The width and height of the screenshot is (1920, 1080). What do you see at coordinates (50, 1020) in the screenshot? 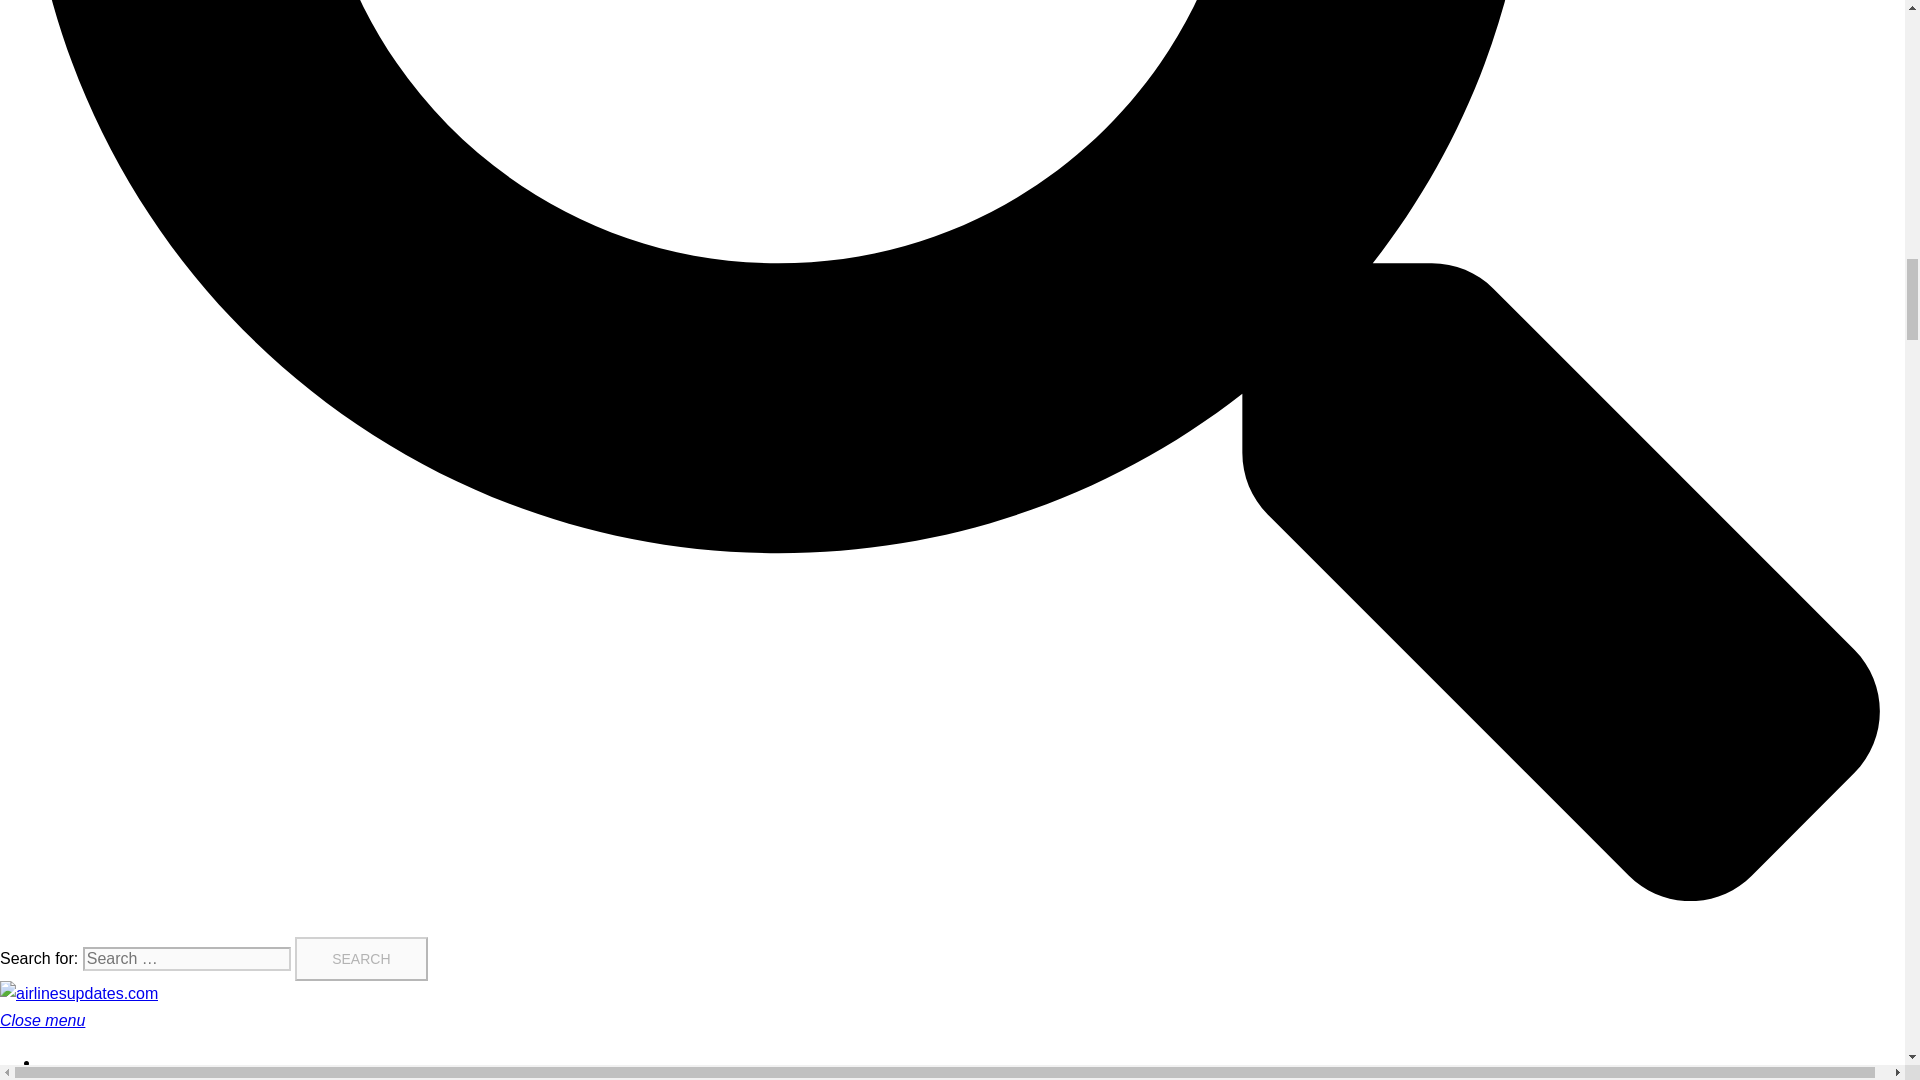
I see `Close menu` at bounding box center [50, 1020].